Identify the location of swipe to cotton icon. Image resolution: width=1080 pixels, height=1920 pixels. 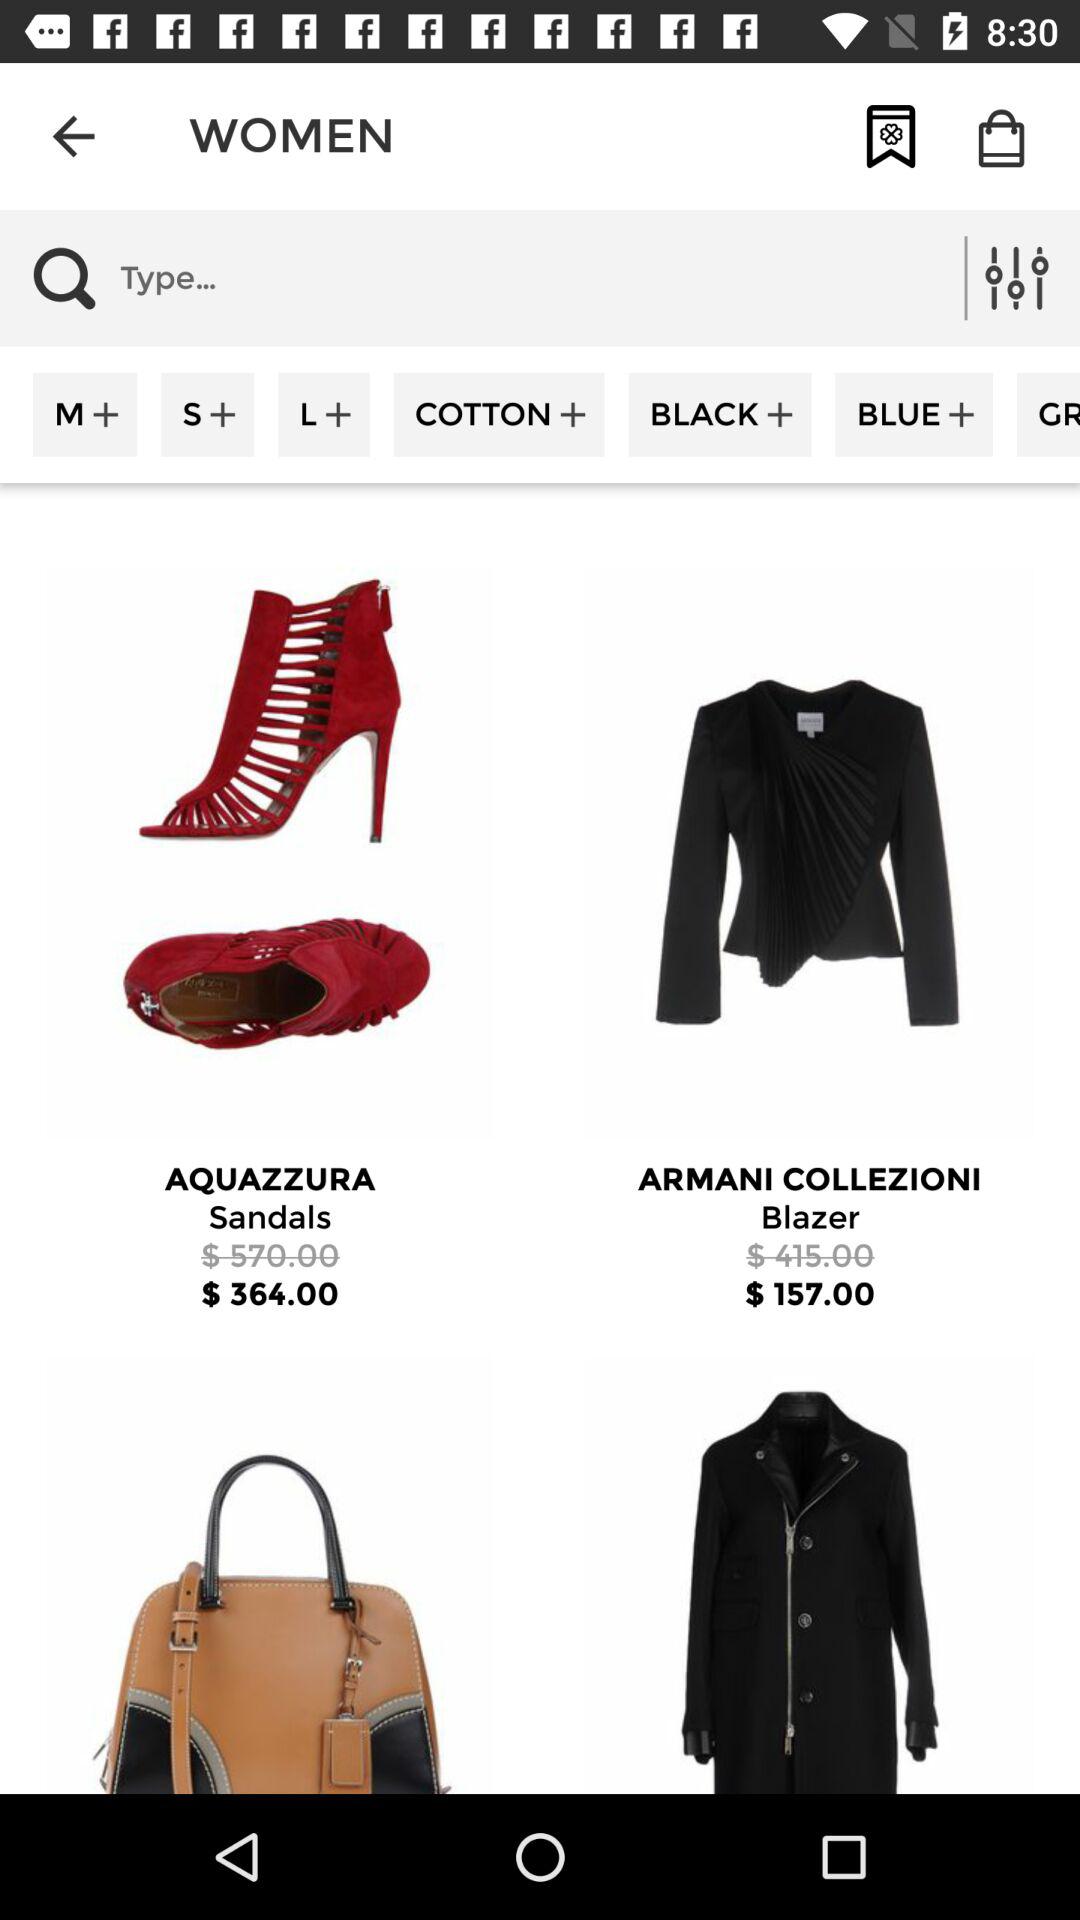
(498, 414).